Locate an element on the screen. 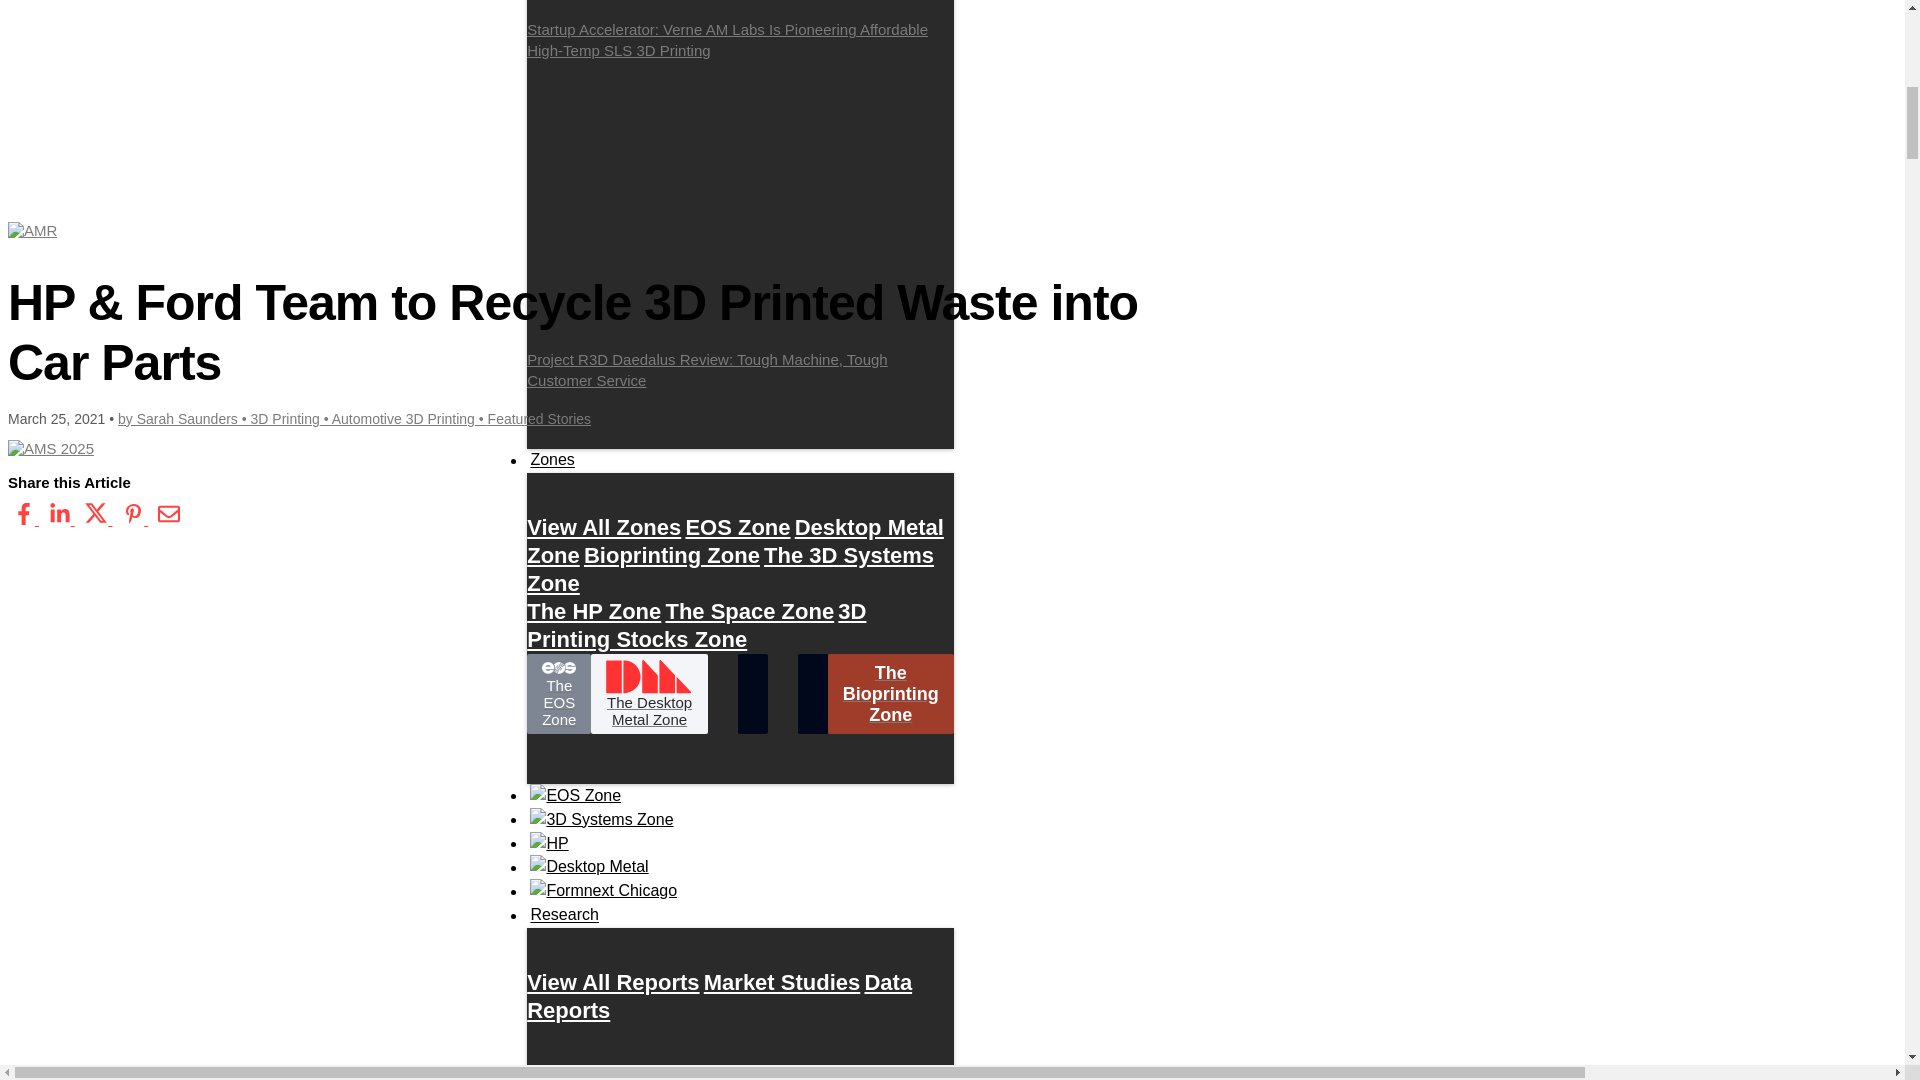  The Space Zone is located at coordinates (748, 611).